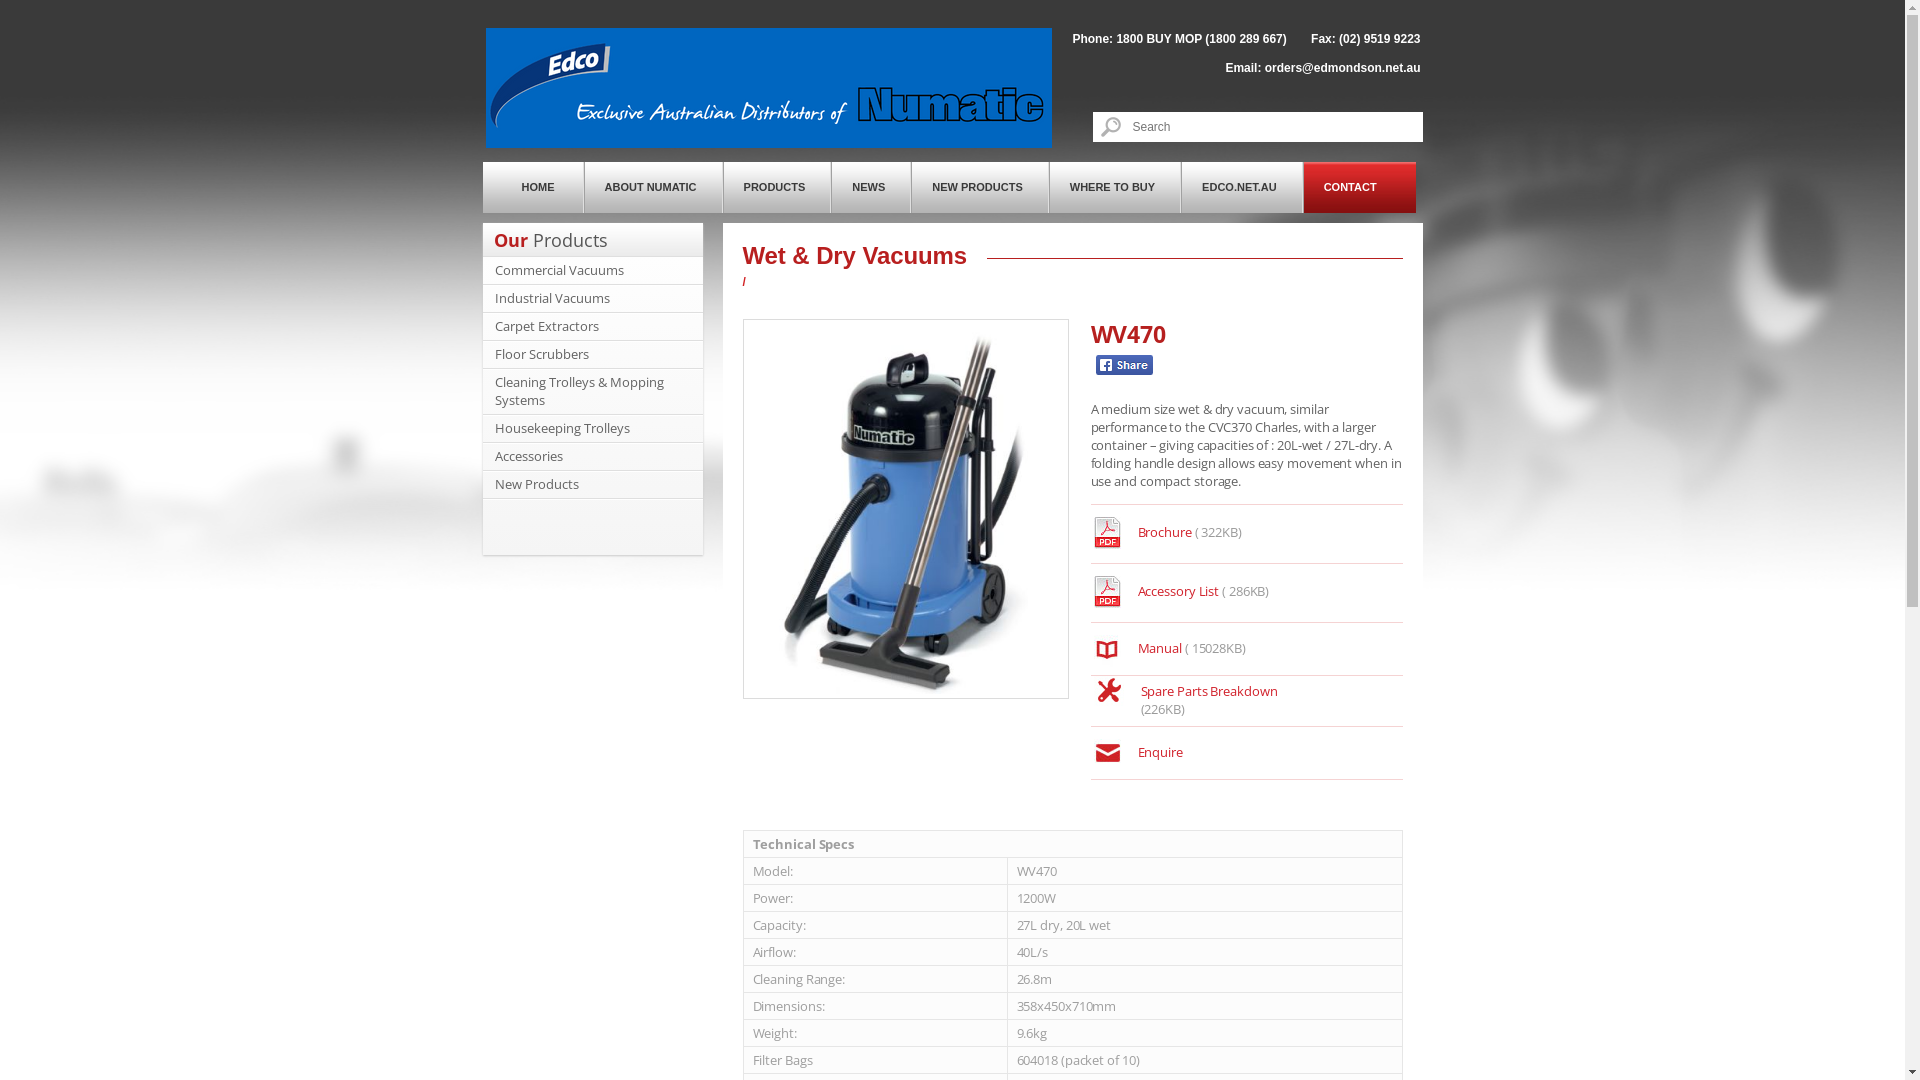 The height and width of the screenshot is (1080, 1920). Describe the element at coordinates (980, 188) in the screenshot. I see `NEW PRODUCTS` at that location.